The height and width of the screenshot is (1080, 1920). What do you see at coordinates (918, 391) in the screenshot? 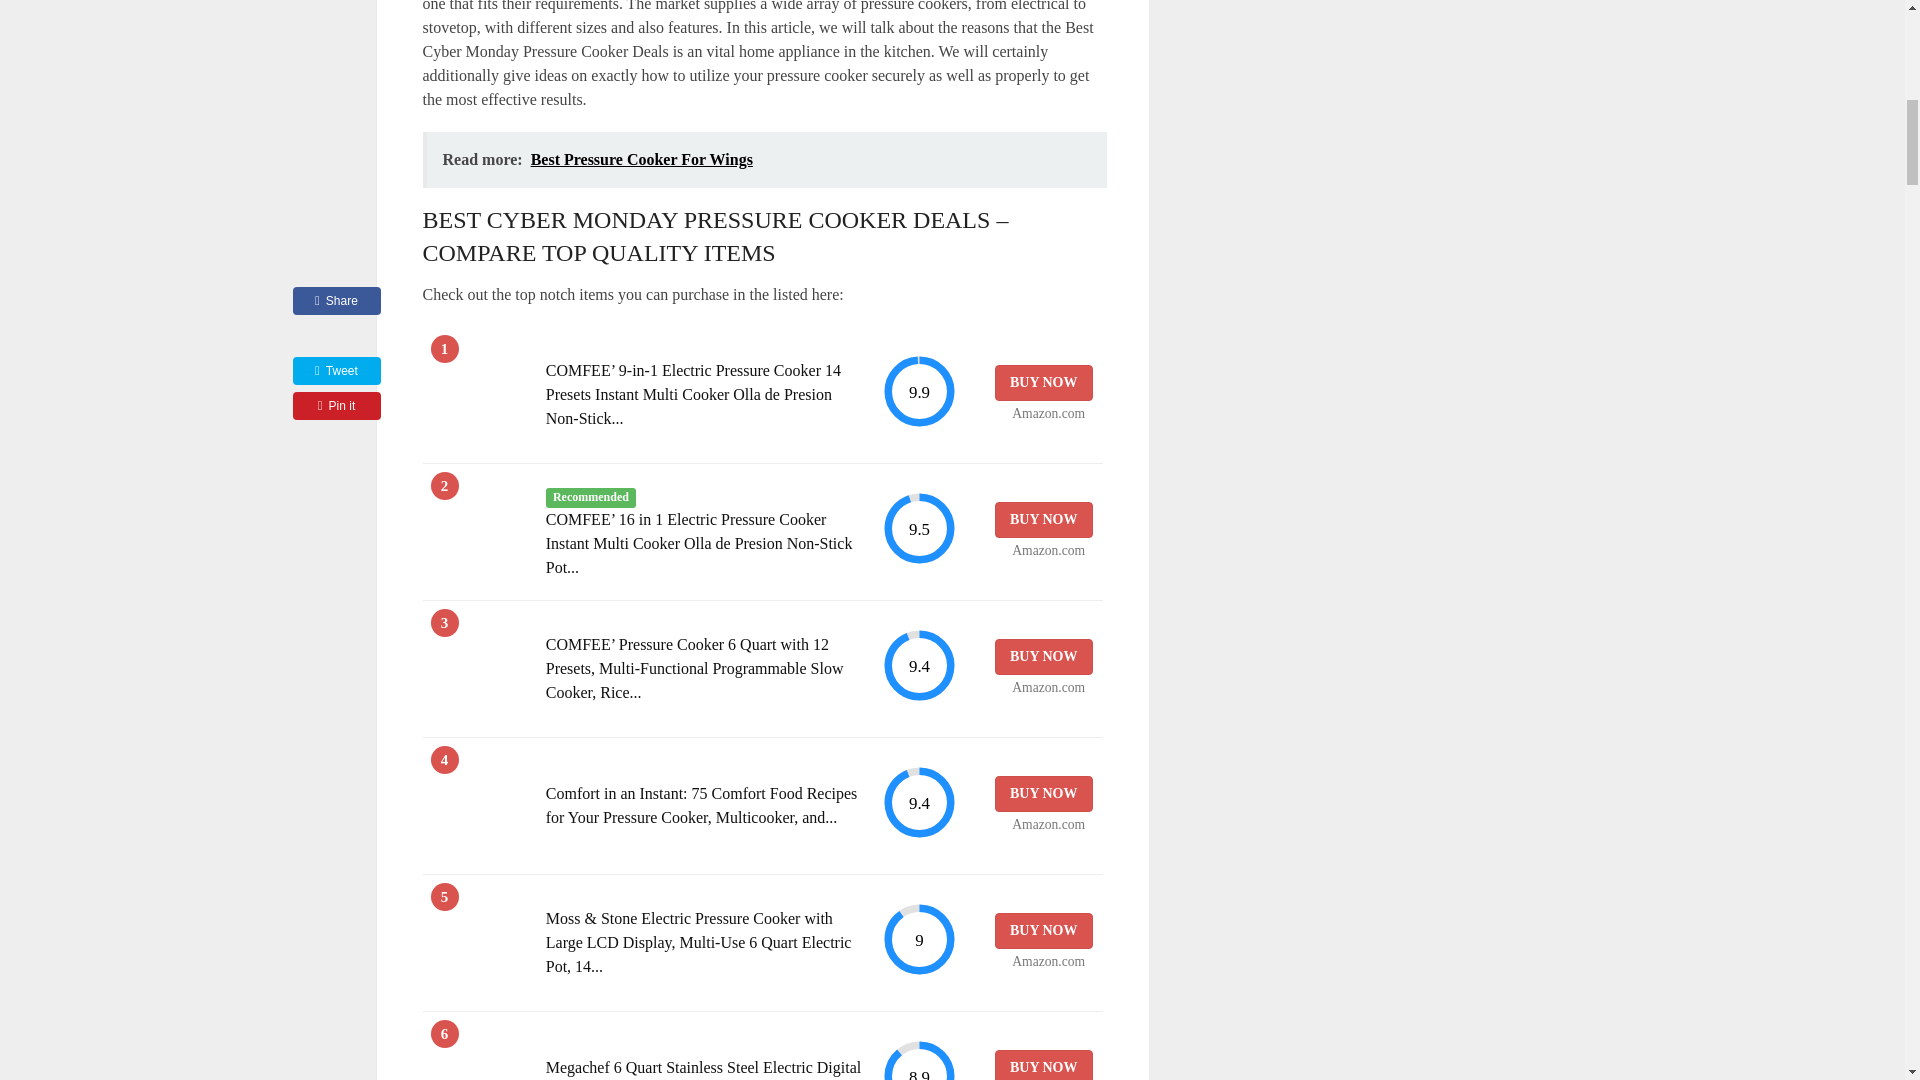
I see `9.9` at bounding box center [918, 391].